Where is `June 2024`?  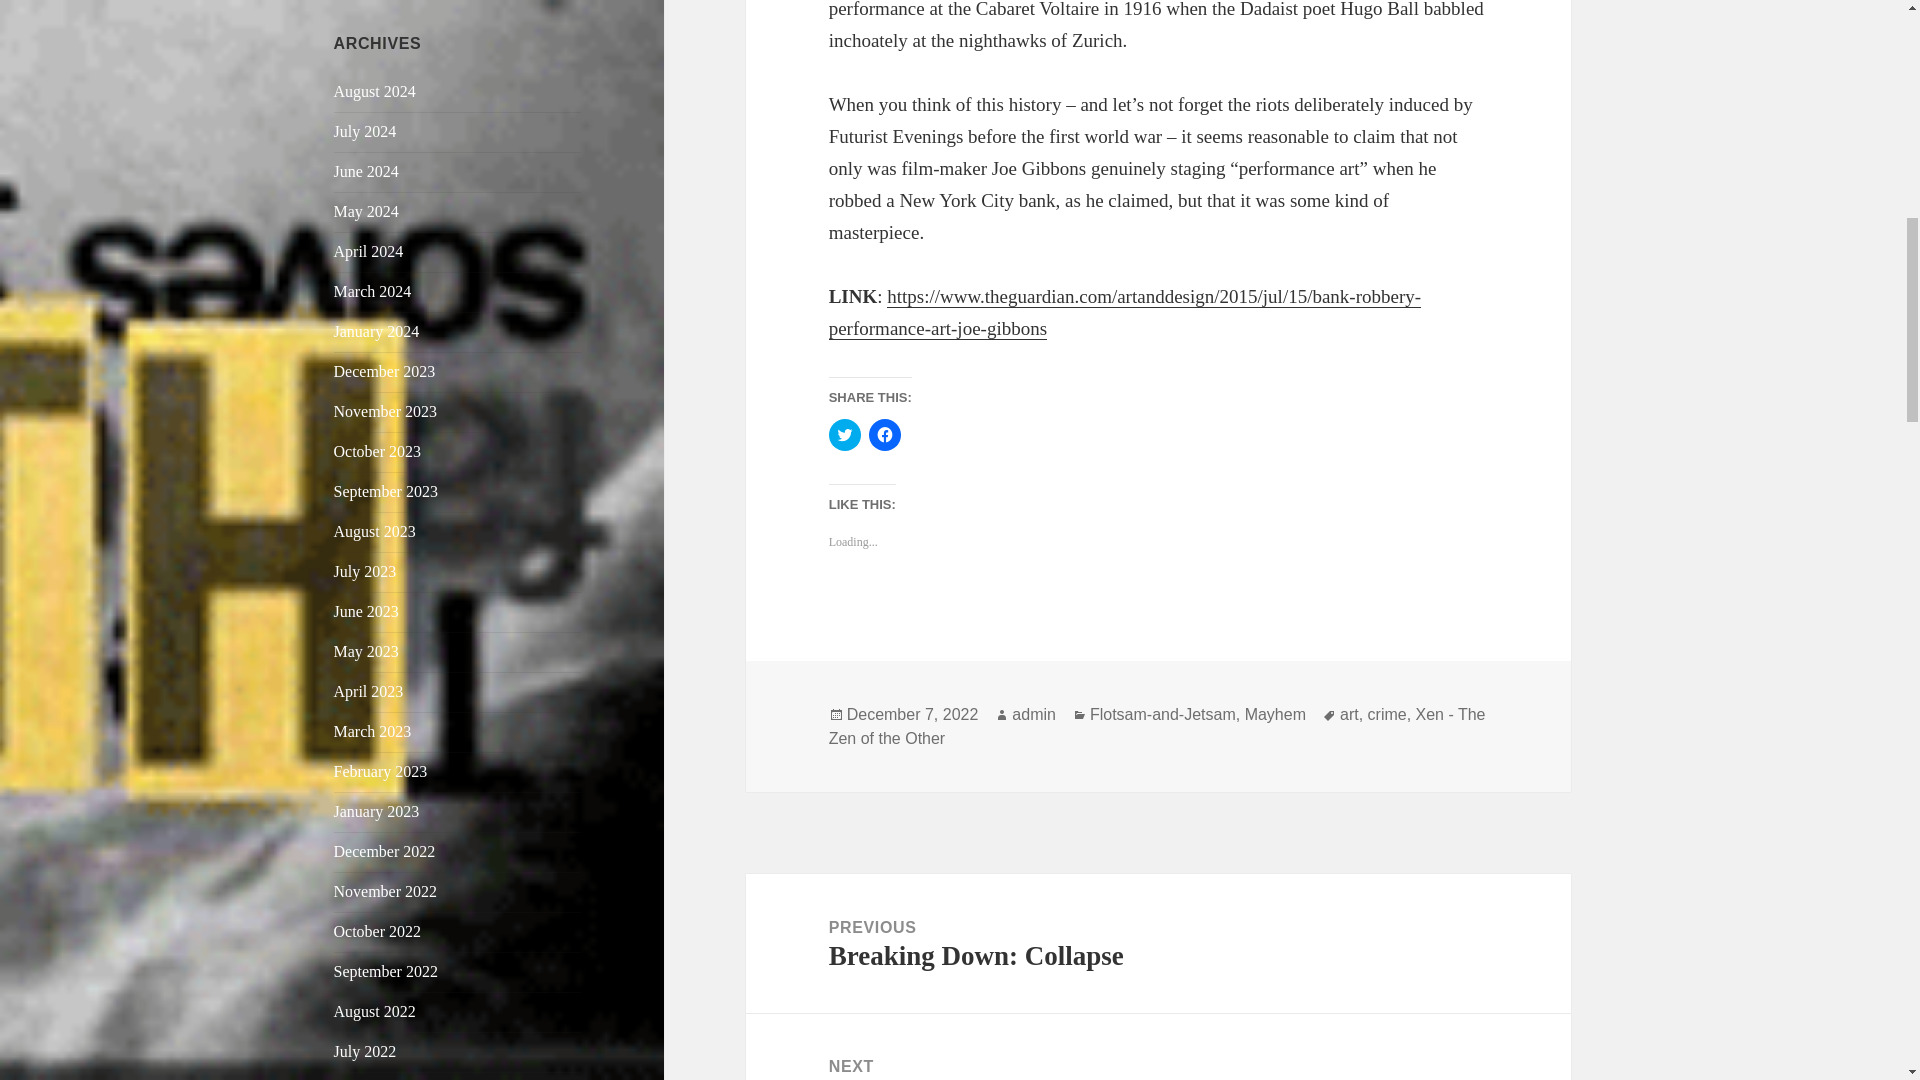
June 2024 is located at coordinates (366, 172).